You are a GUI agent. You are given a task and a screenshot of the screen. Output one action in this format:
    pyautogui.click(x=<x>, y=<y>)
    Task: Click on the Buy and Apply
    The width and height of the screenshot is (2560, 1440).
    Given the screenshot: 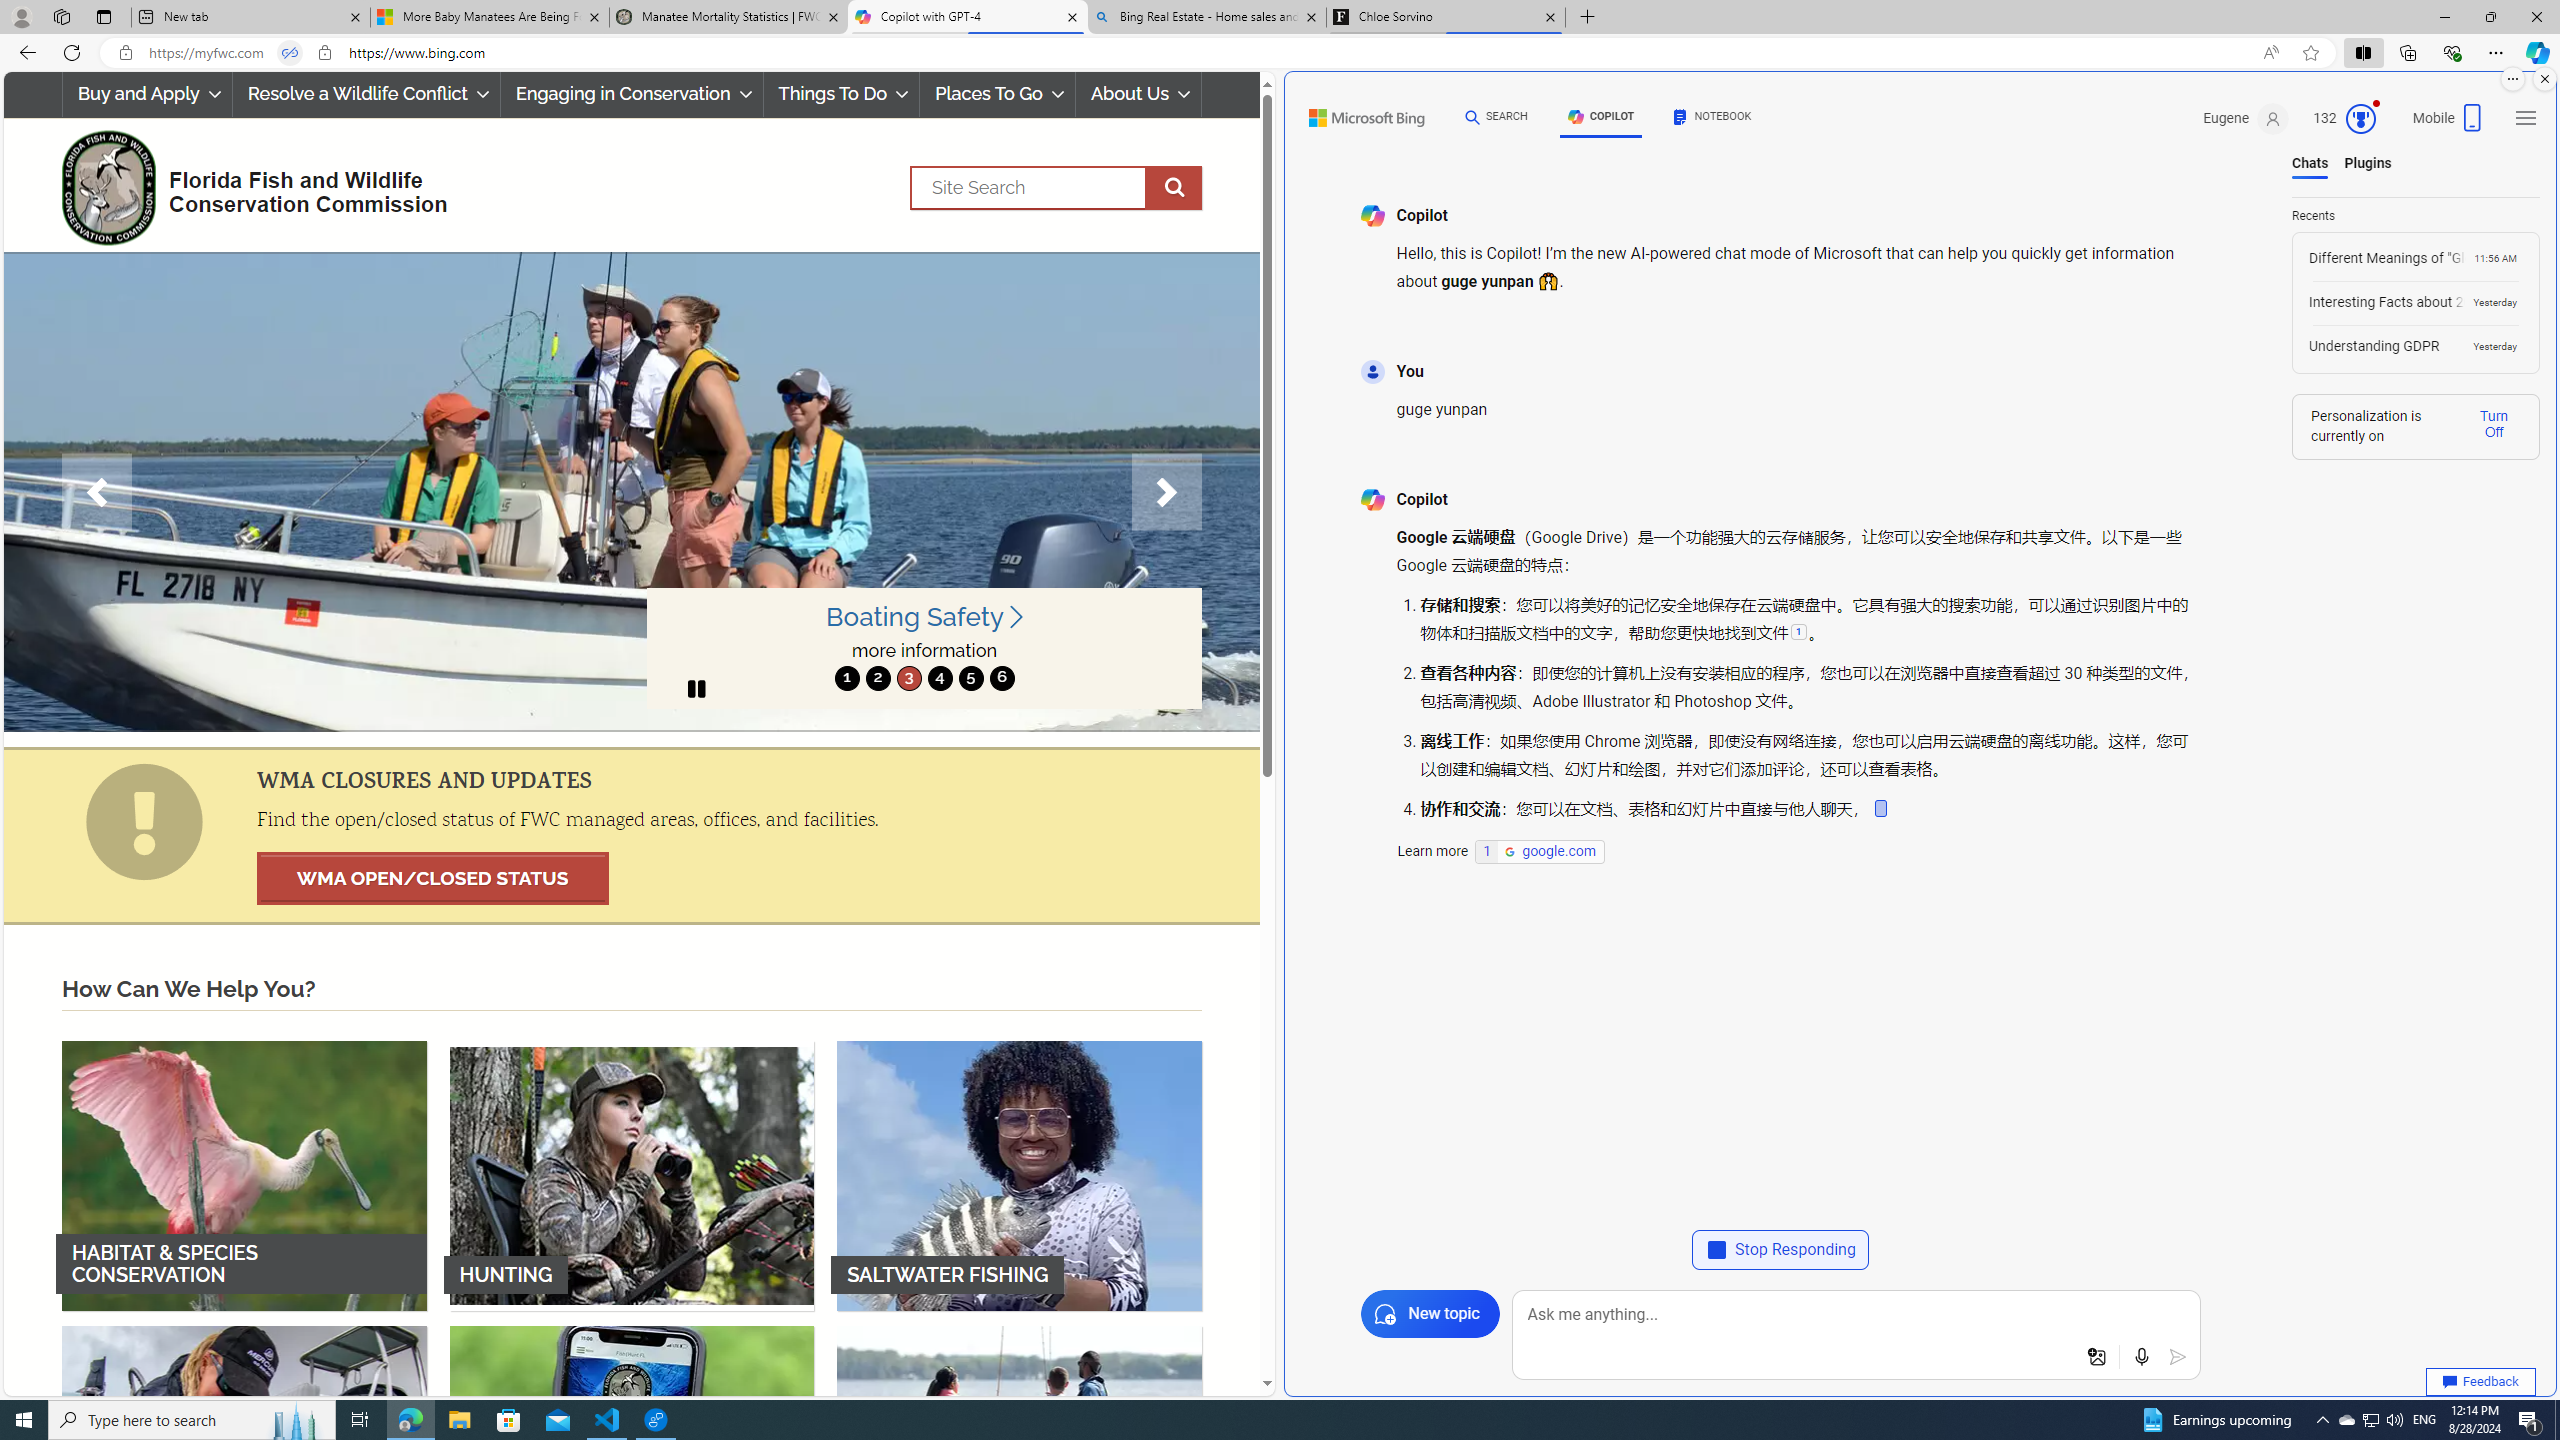 What is the action you would take?
    pyautogui.click(x=148, y=94)
    